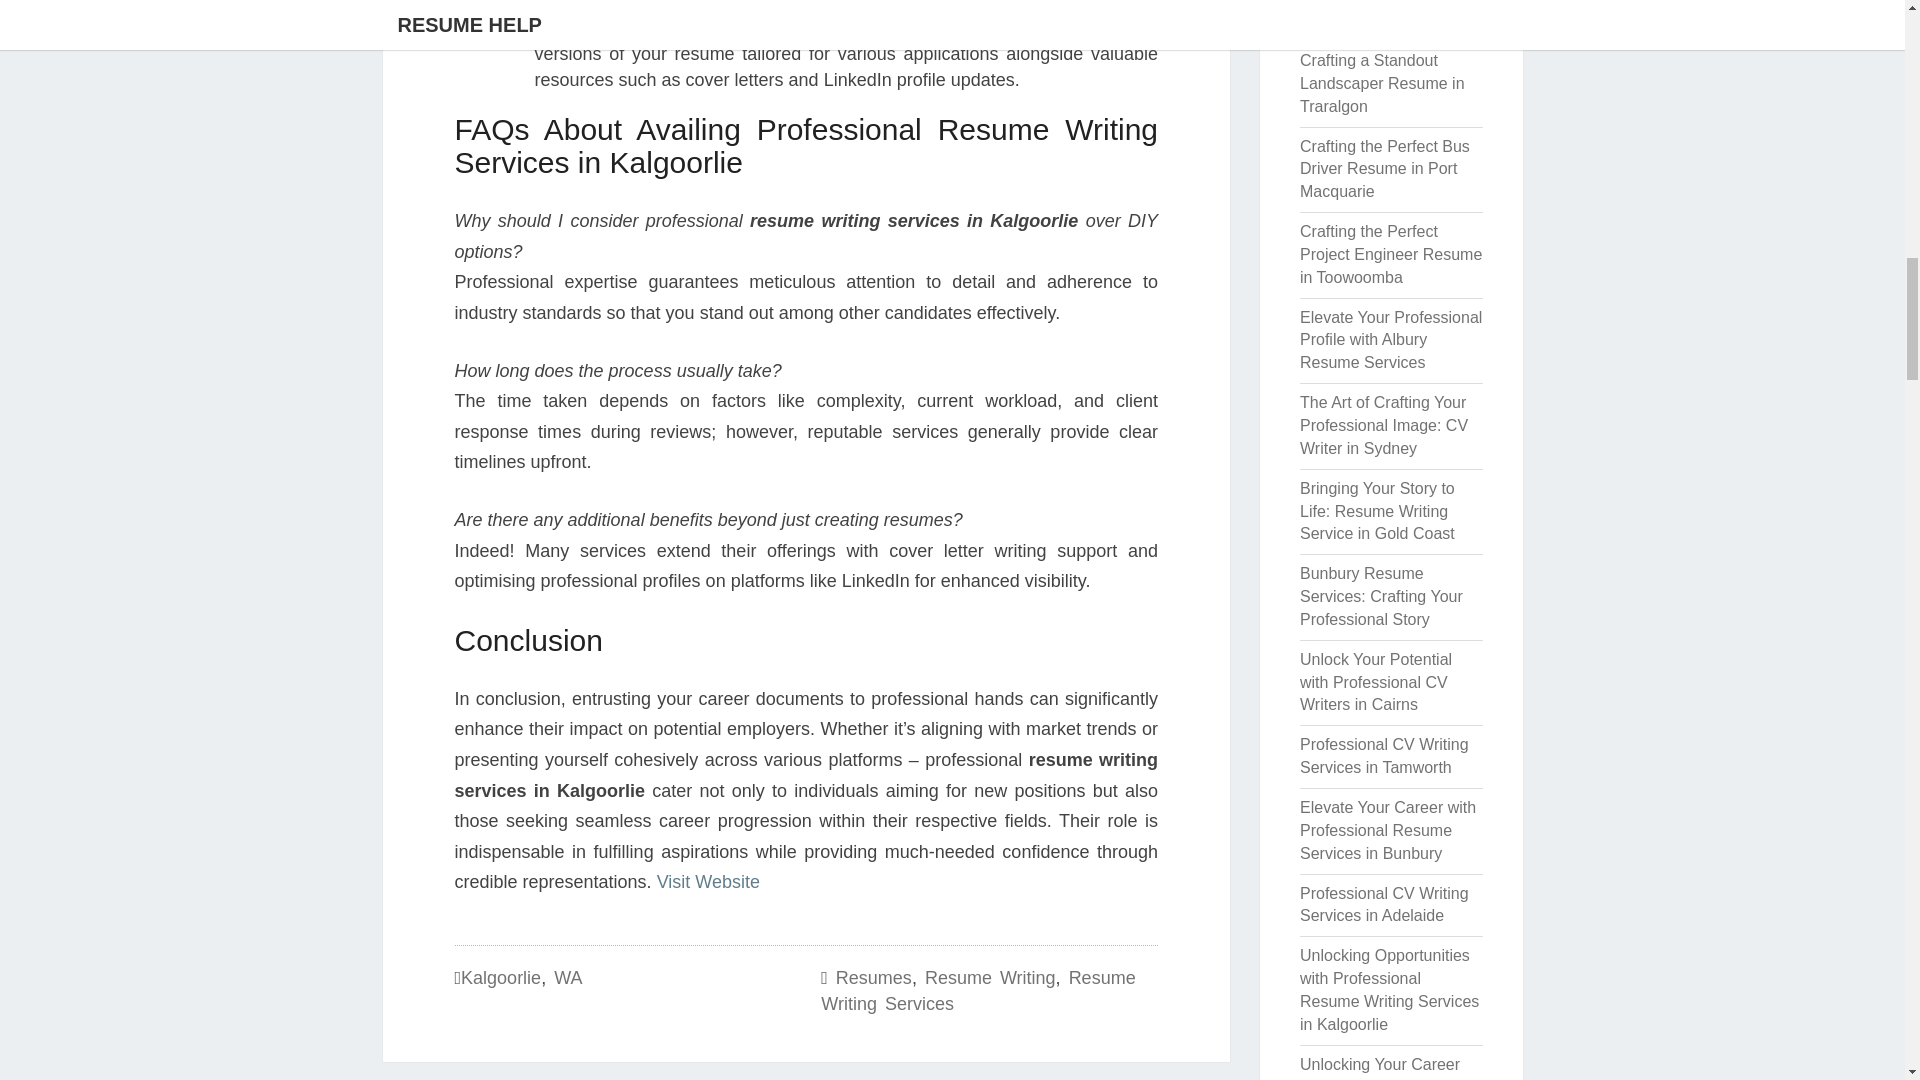  What do you see at coordinates (1382, 82) in the screenshot?
I see `Crafting a Standout Landscaper Resume in Traralgon` at bounding box center [1382, 82].